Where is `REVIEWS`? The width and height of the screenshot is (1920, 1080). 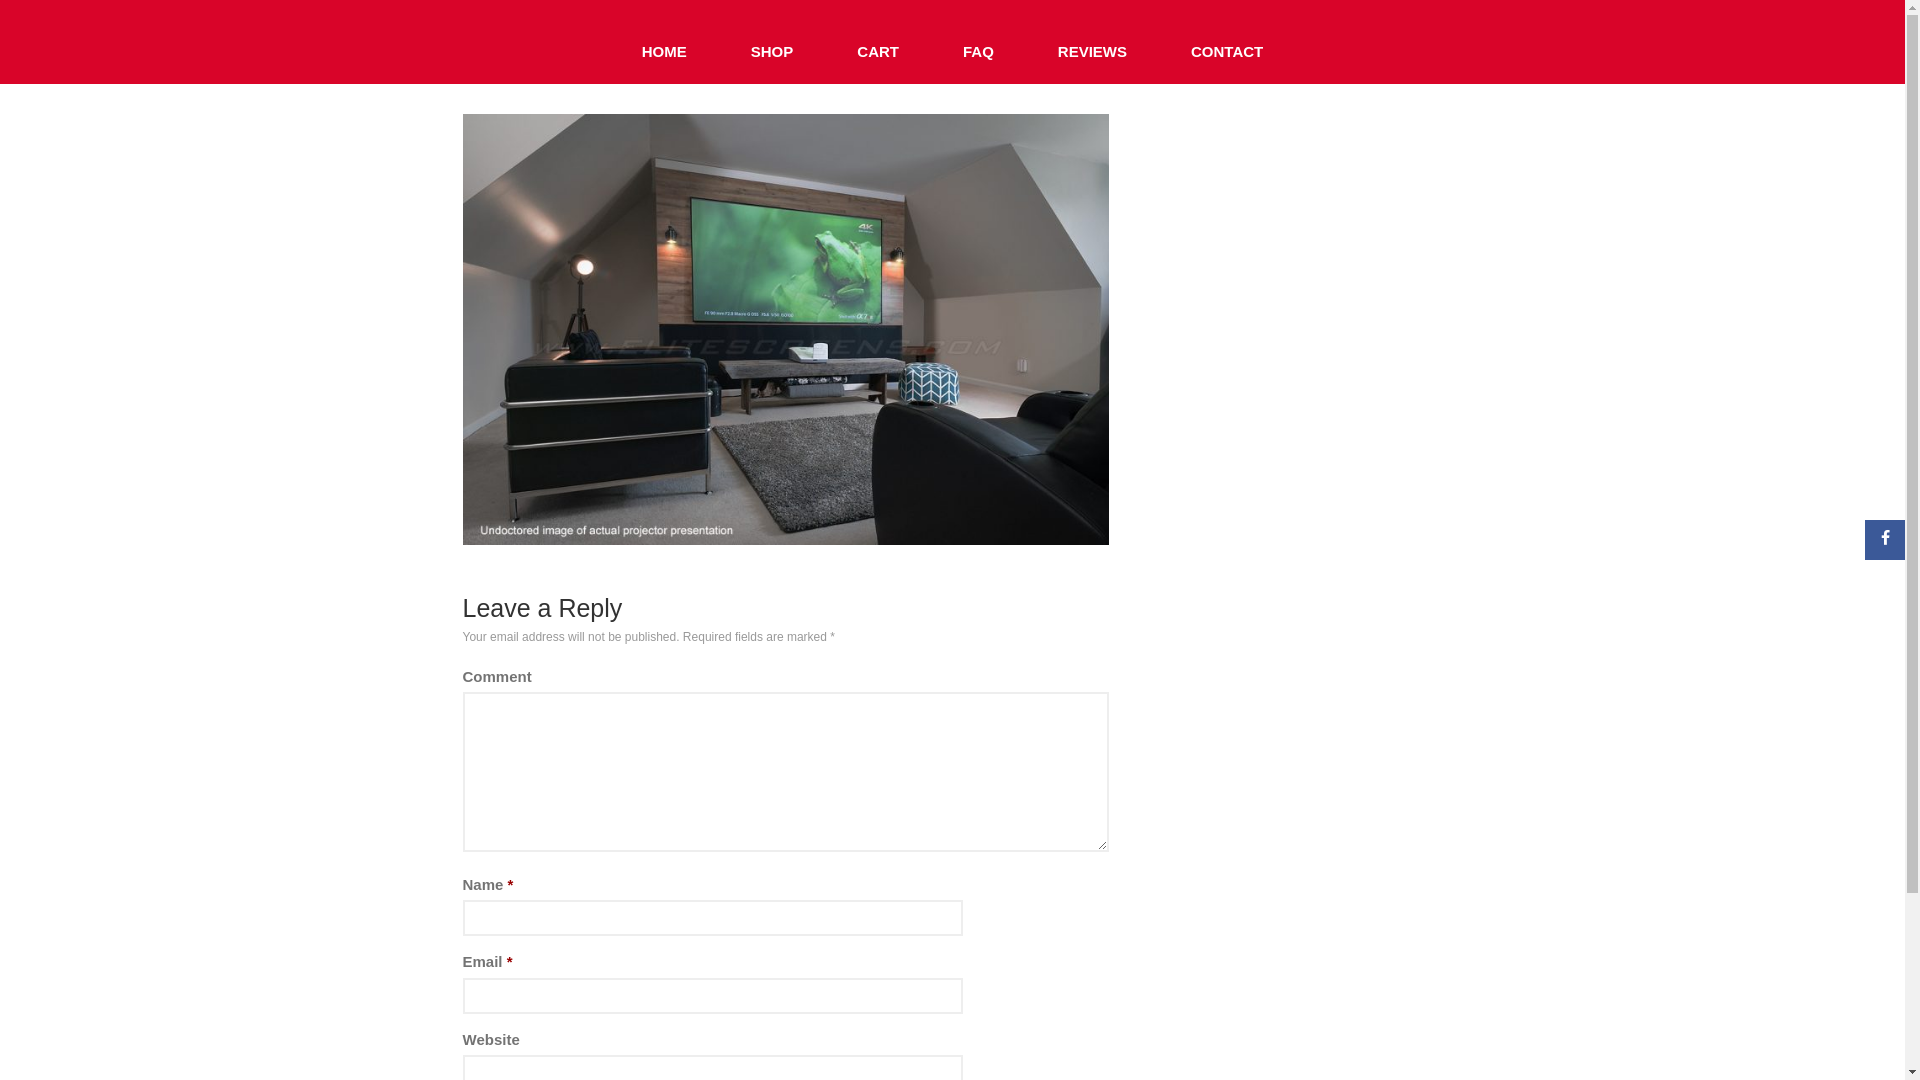 REVIEWS is located at coordinates (1092, 52).